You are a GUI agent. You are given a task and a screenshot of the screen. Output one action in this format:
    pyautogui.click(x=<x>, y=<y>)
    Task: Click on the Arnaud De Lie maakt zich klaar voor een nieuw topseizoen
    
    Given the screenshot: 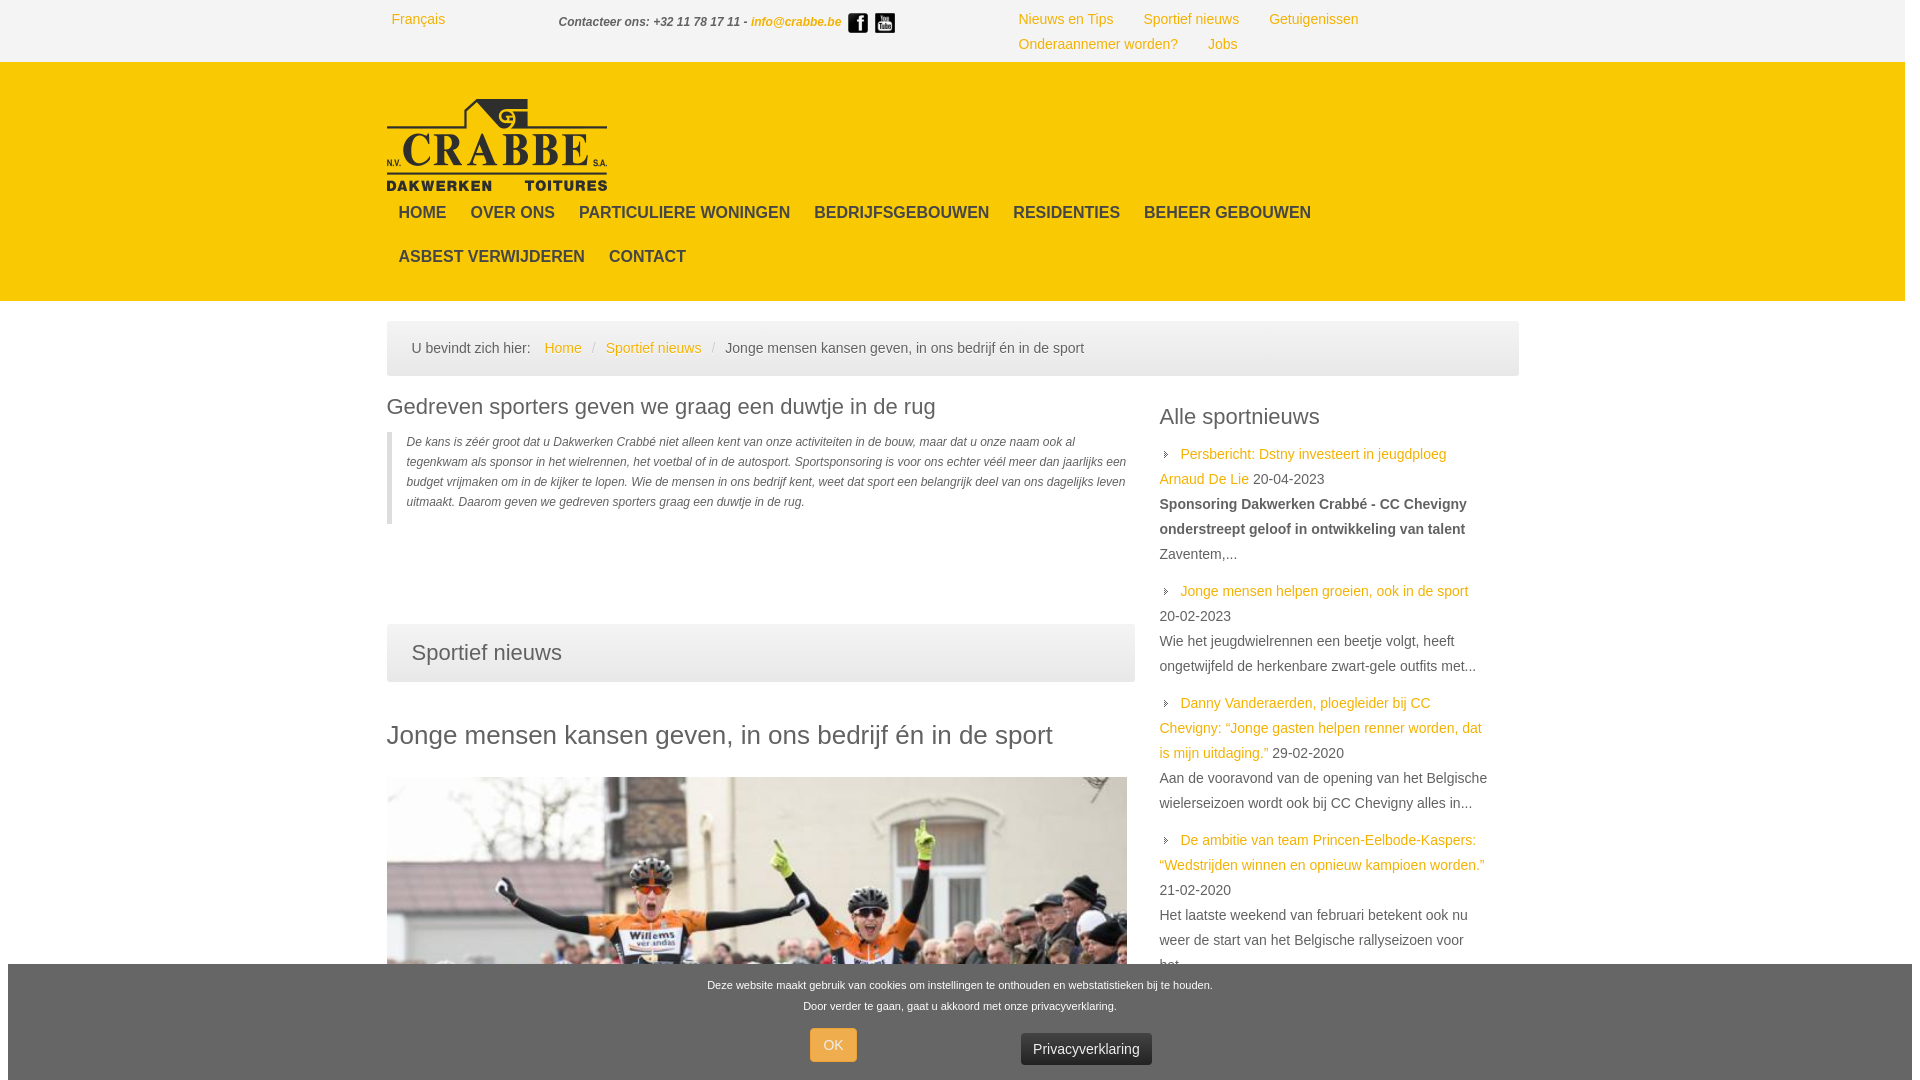 What is the action you would take?
    pyautogui.click(x=1317, y=1014)
    